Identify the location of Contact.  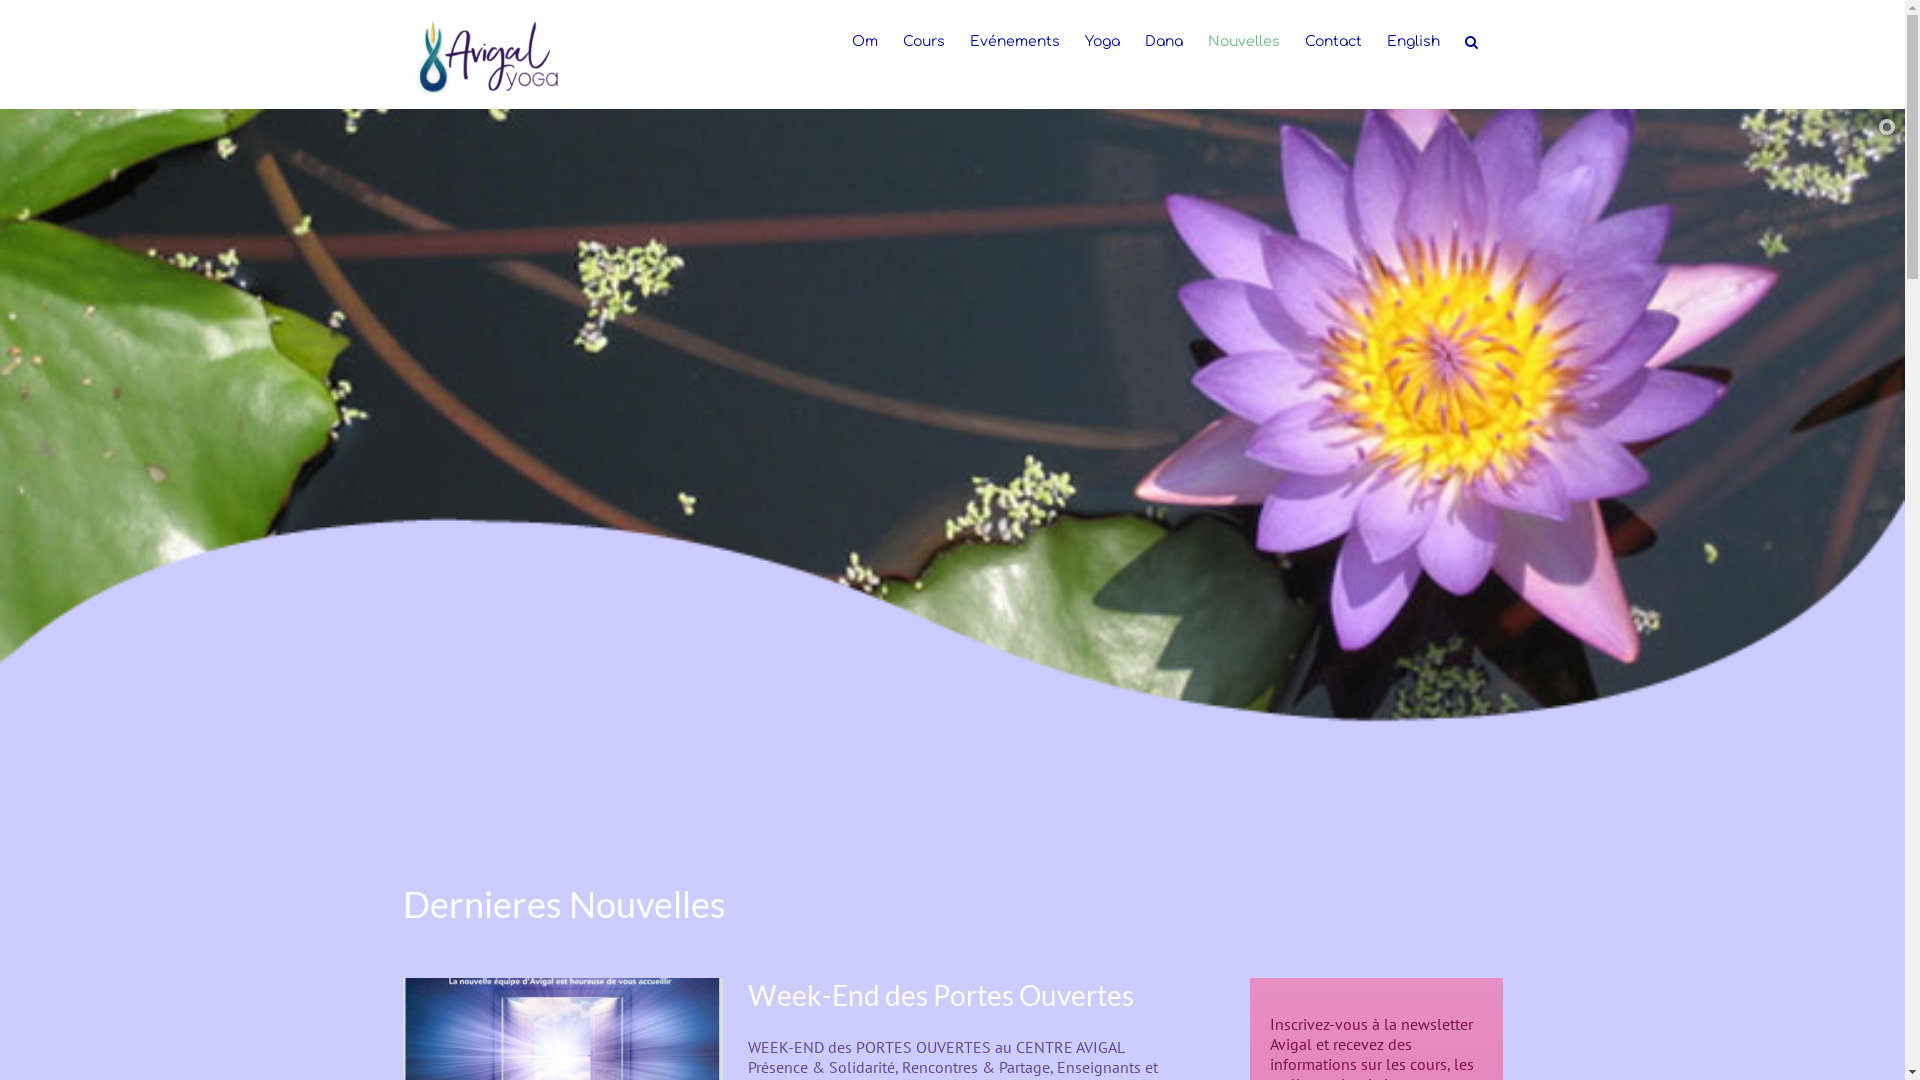
(1332, 42).